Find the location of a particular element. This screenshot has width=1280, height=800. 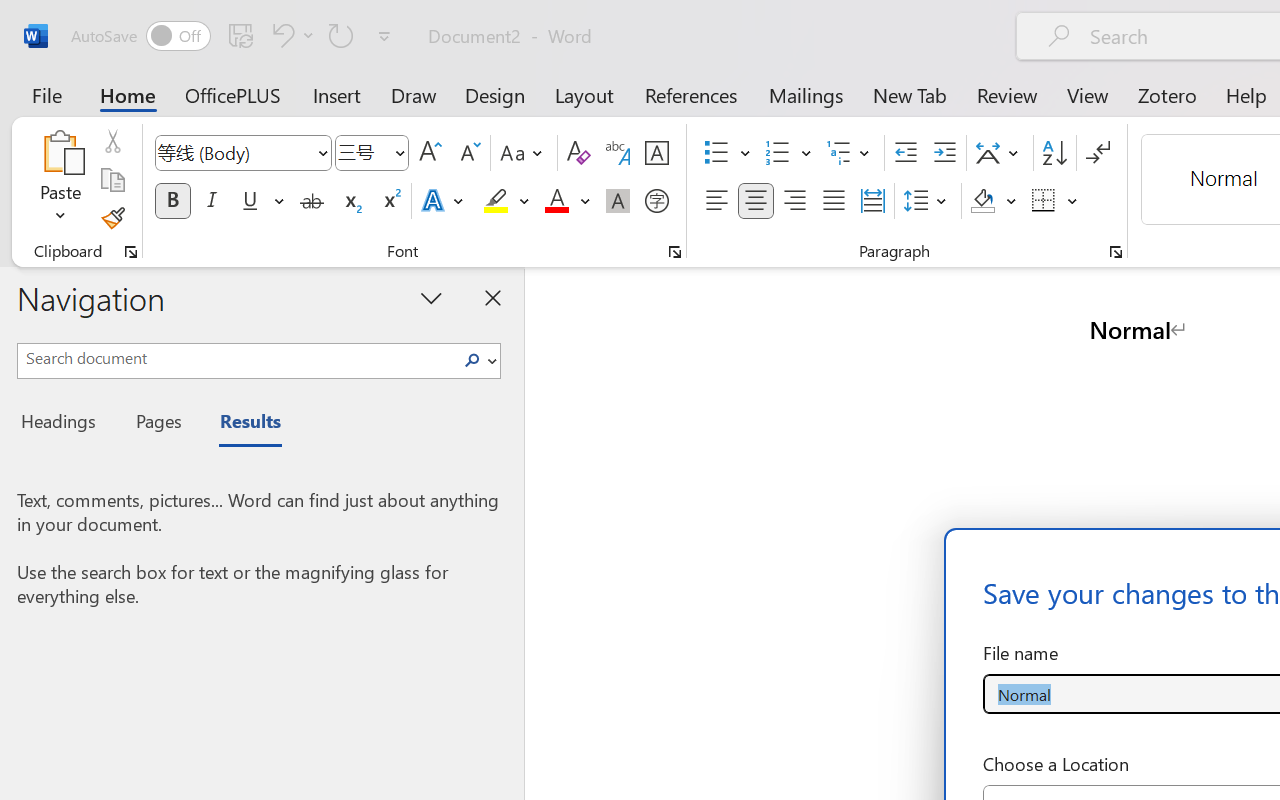

Undo Style is located at coordinates (290, 35).